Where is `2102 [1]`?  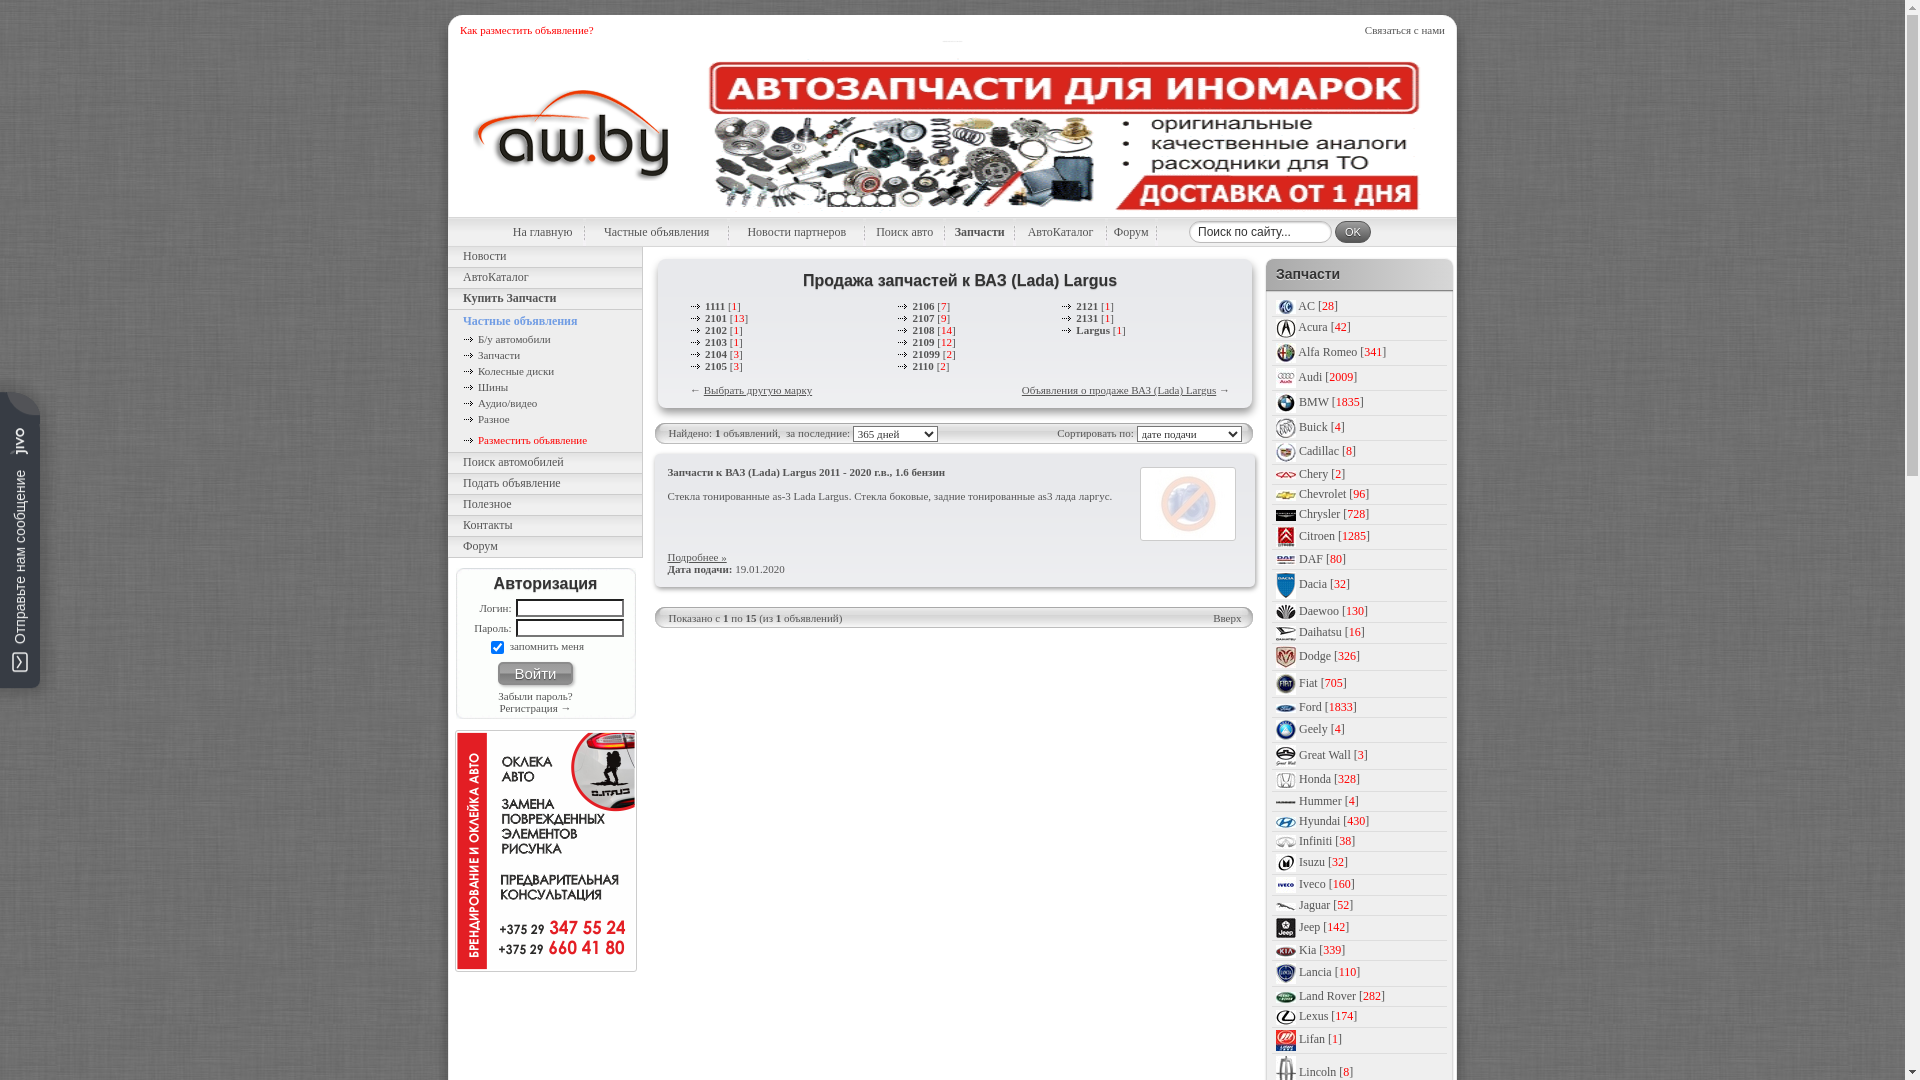
2102 [1] is located at coordinates (716, 330).